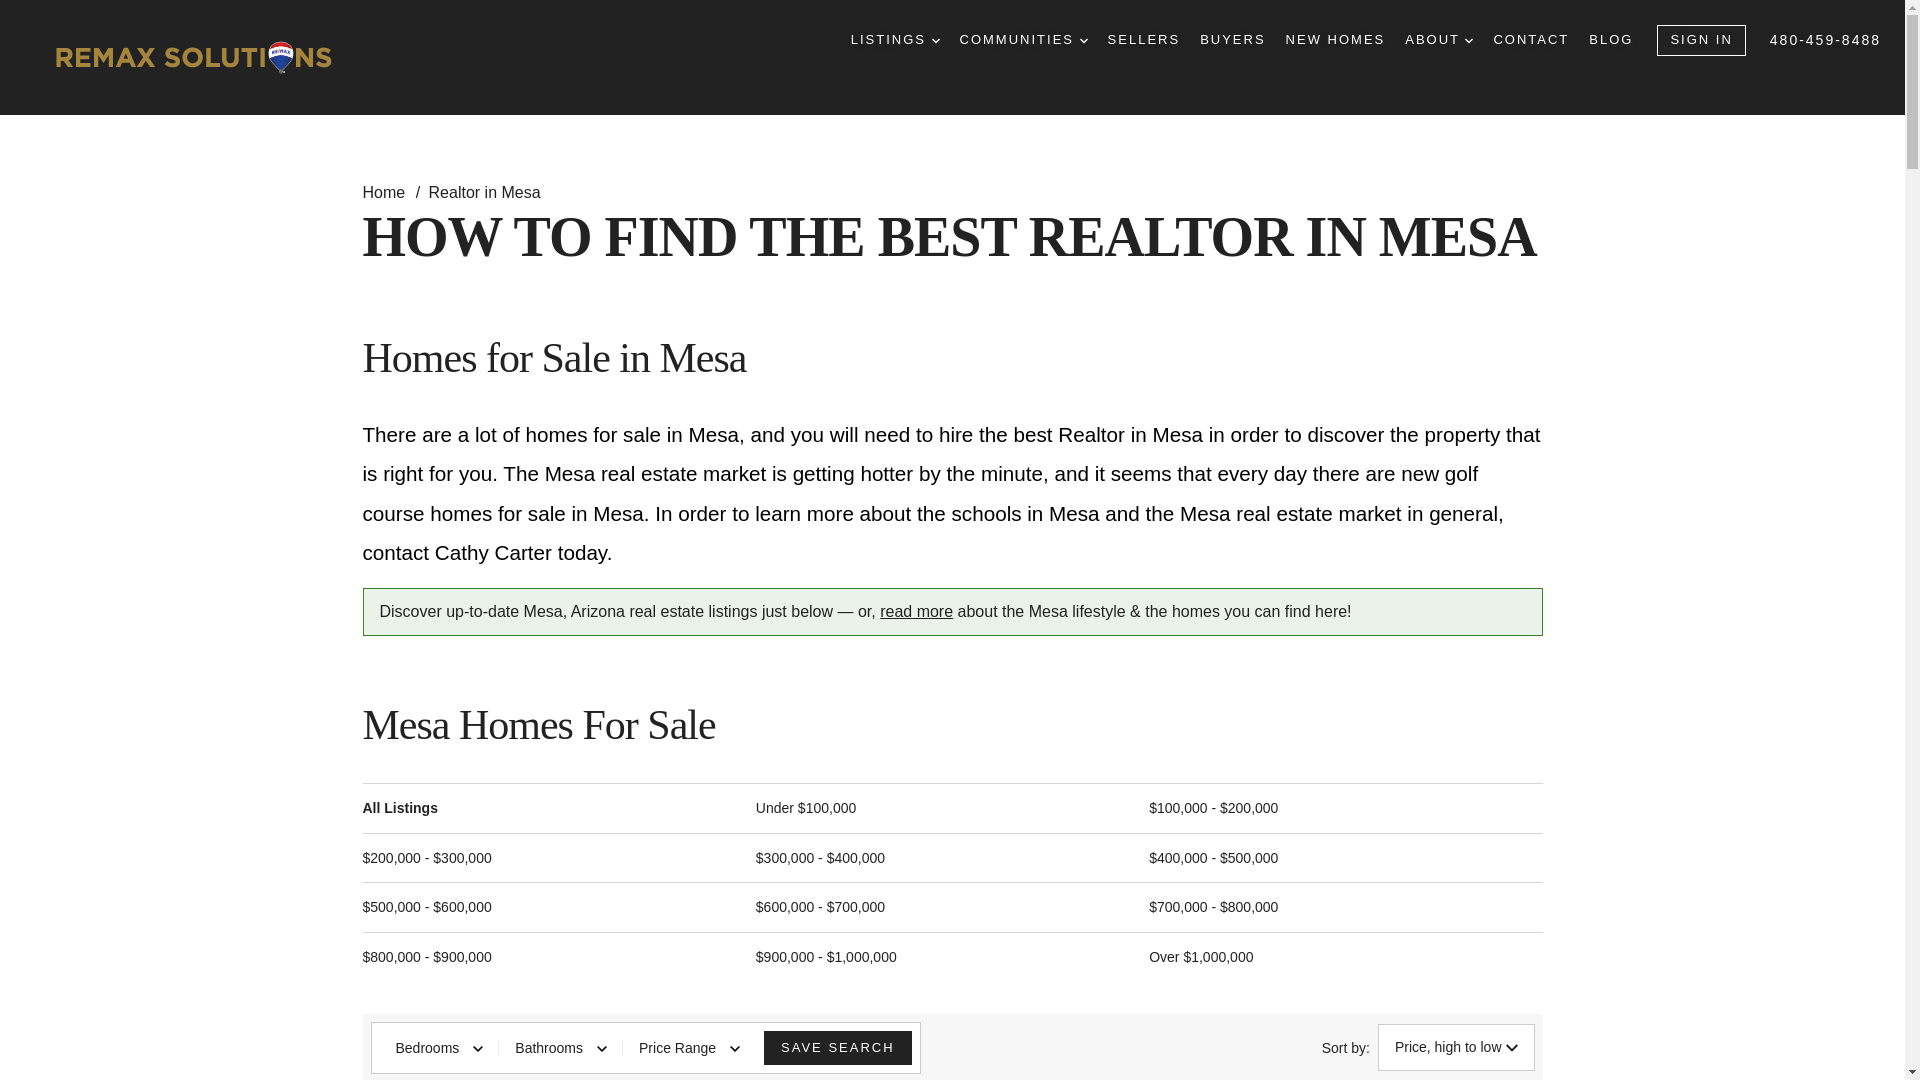  What do you see at coordinates (385, 192) in the screenshot?
I see `Home` at bounding box center [385, 192].